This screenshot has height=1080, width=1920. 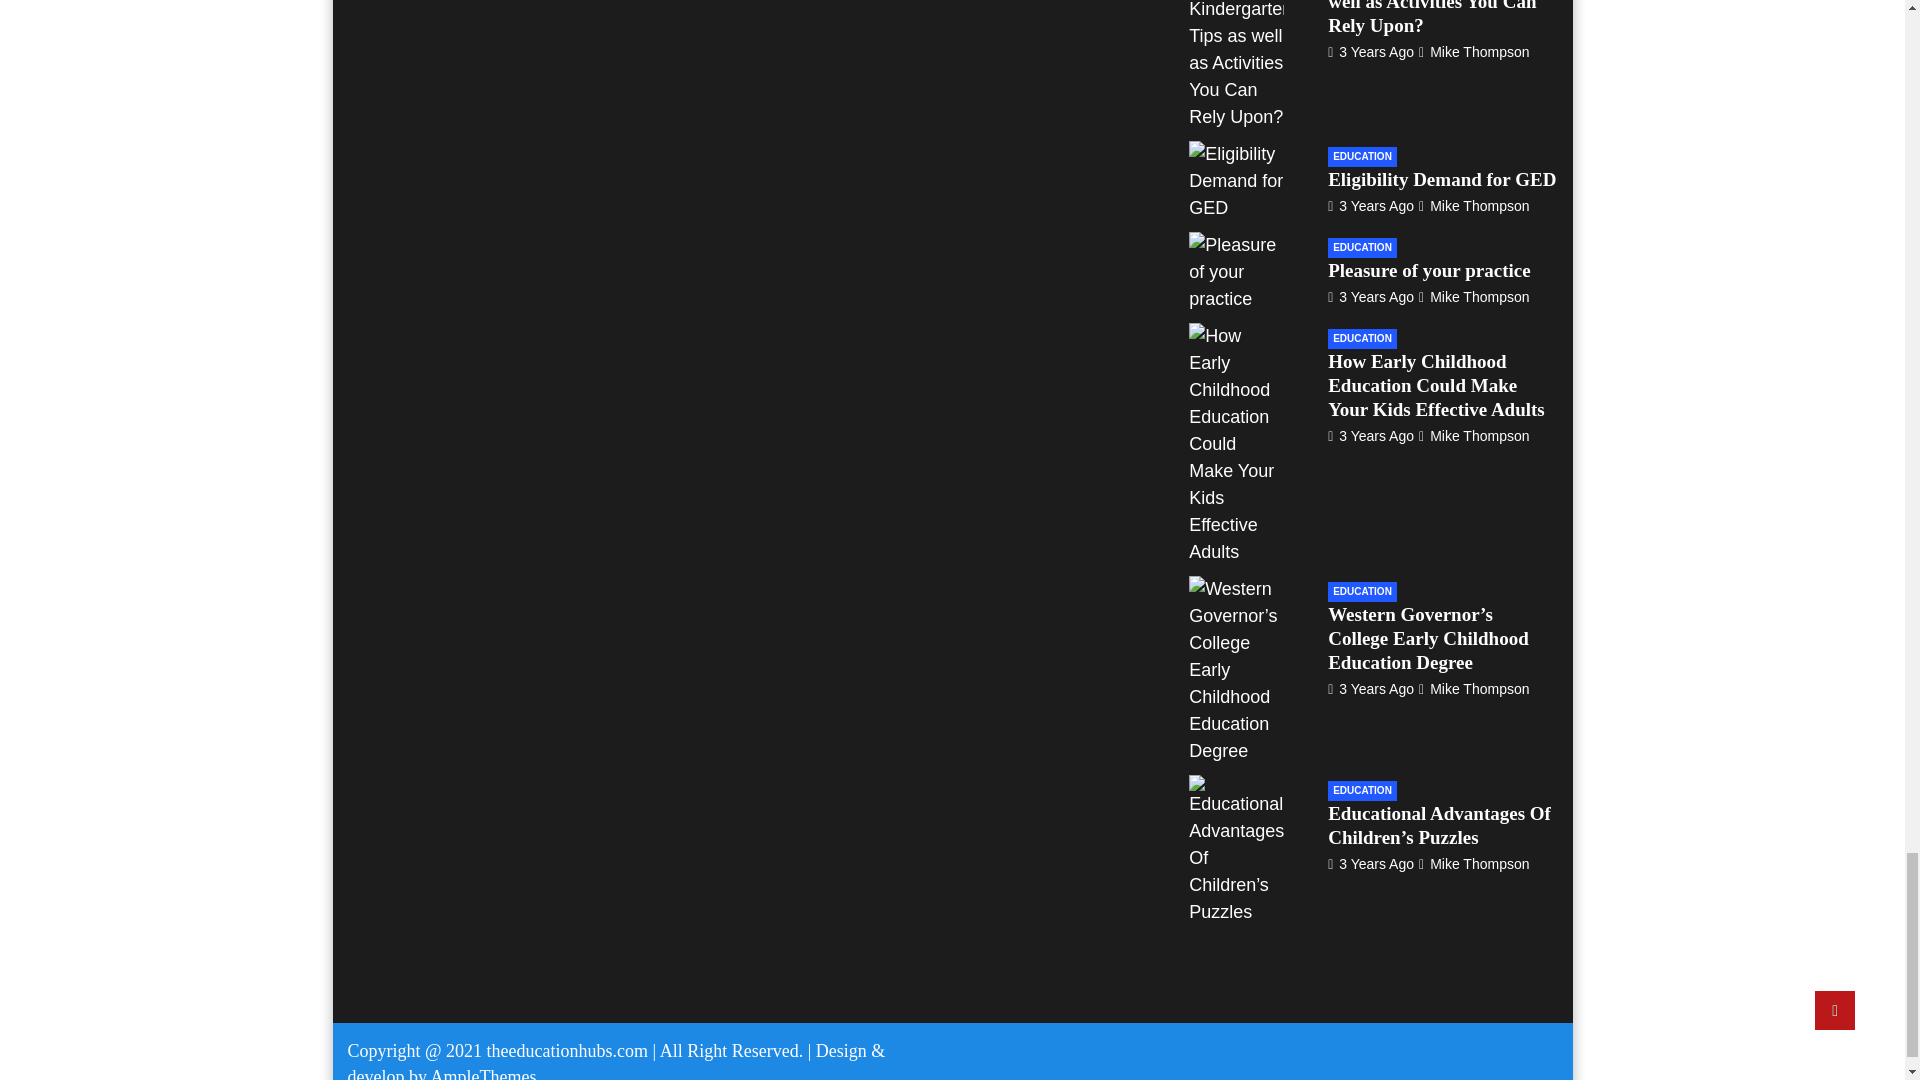 What do you see at coordinates (1370, 296) in the screenshot?
I see `Pleasure of your practice` at bounding box center [1370, 296].